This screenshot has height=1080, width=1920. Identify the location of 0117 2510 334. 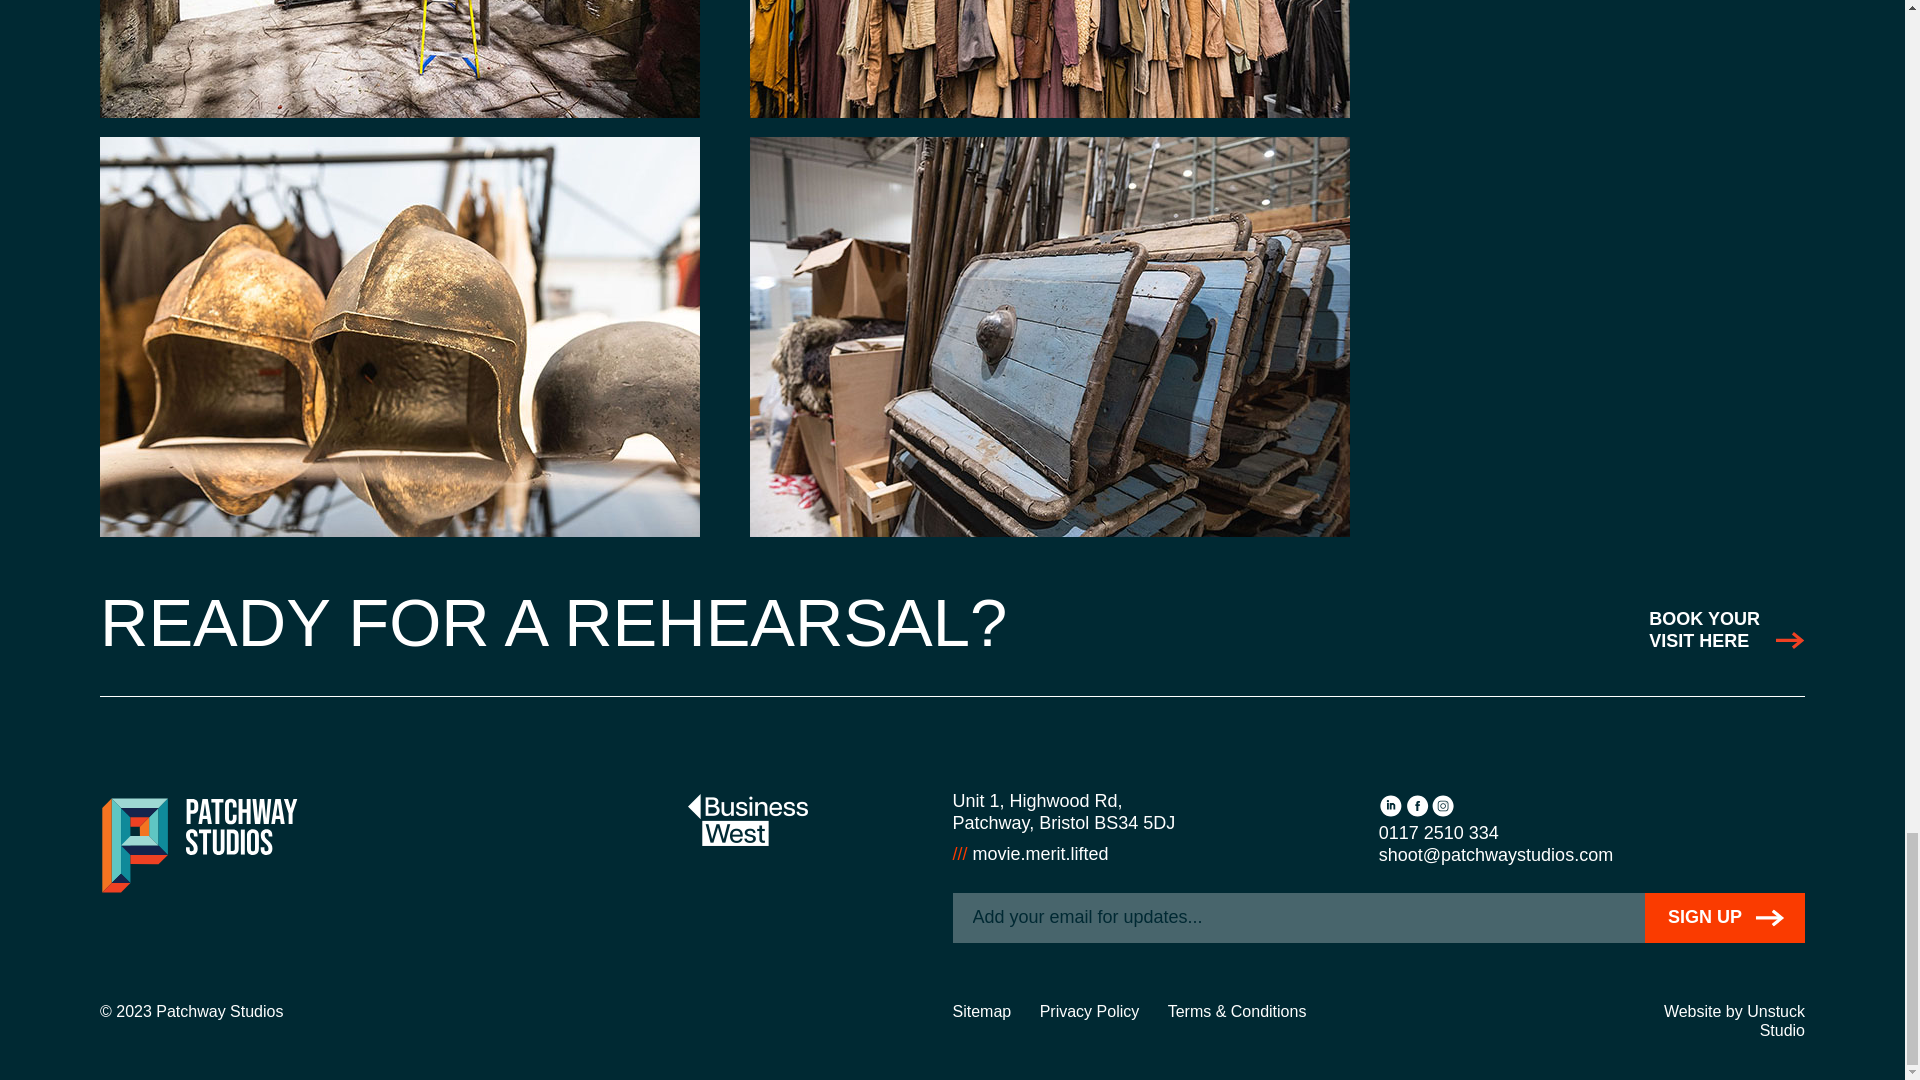
(1438, 832).